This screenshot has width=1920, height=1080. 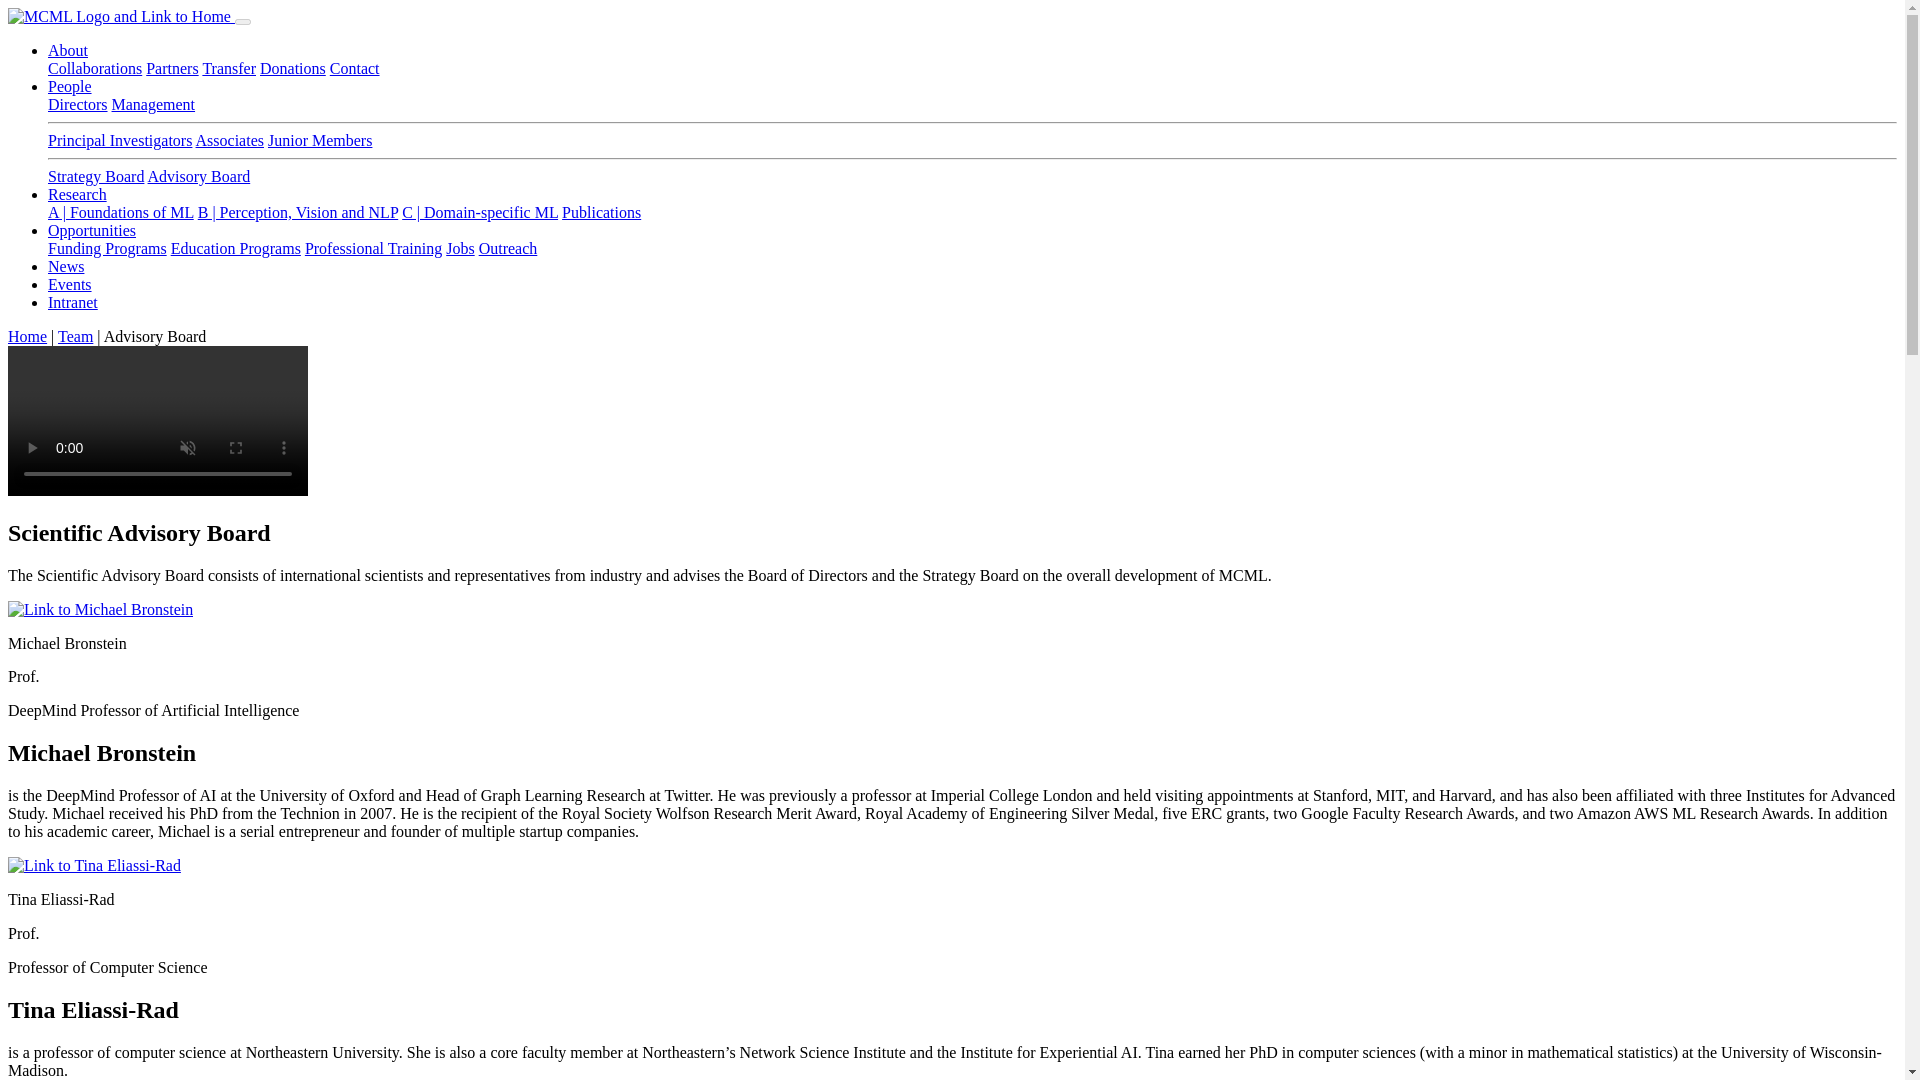 What do you see at coordinates (66, 266) in the screenshot?
I see `News` at bounding box center [66, 266].